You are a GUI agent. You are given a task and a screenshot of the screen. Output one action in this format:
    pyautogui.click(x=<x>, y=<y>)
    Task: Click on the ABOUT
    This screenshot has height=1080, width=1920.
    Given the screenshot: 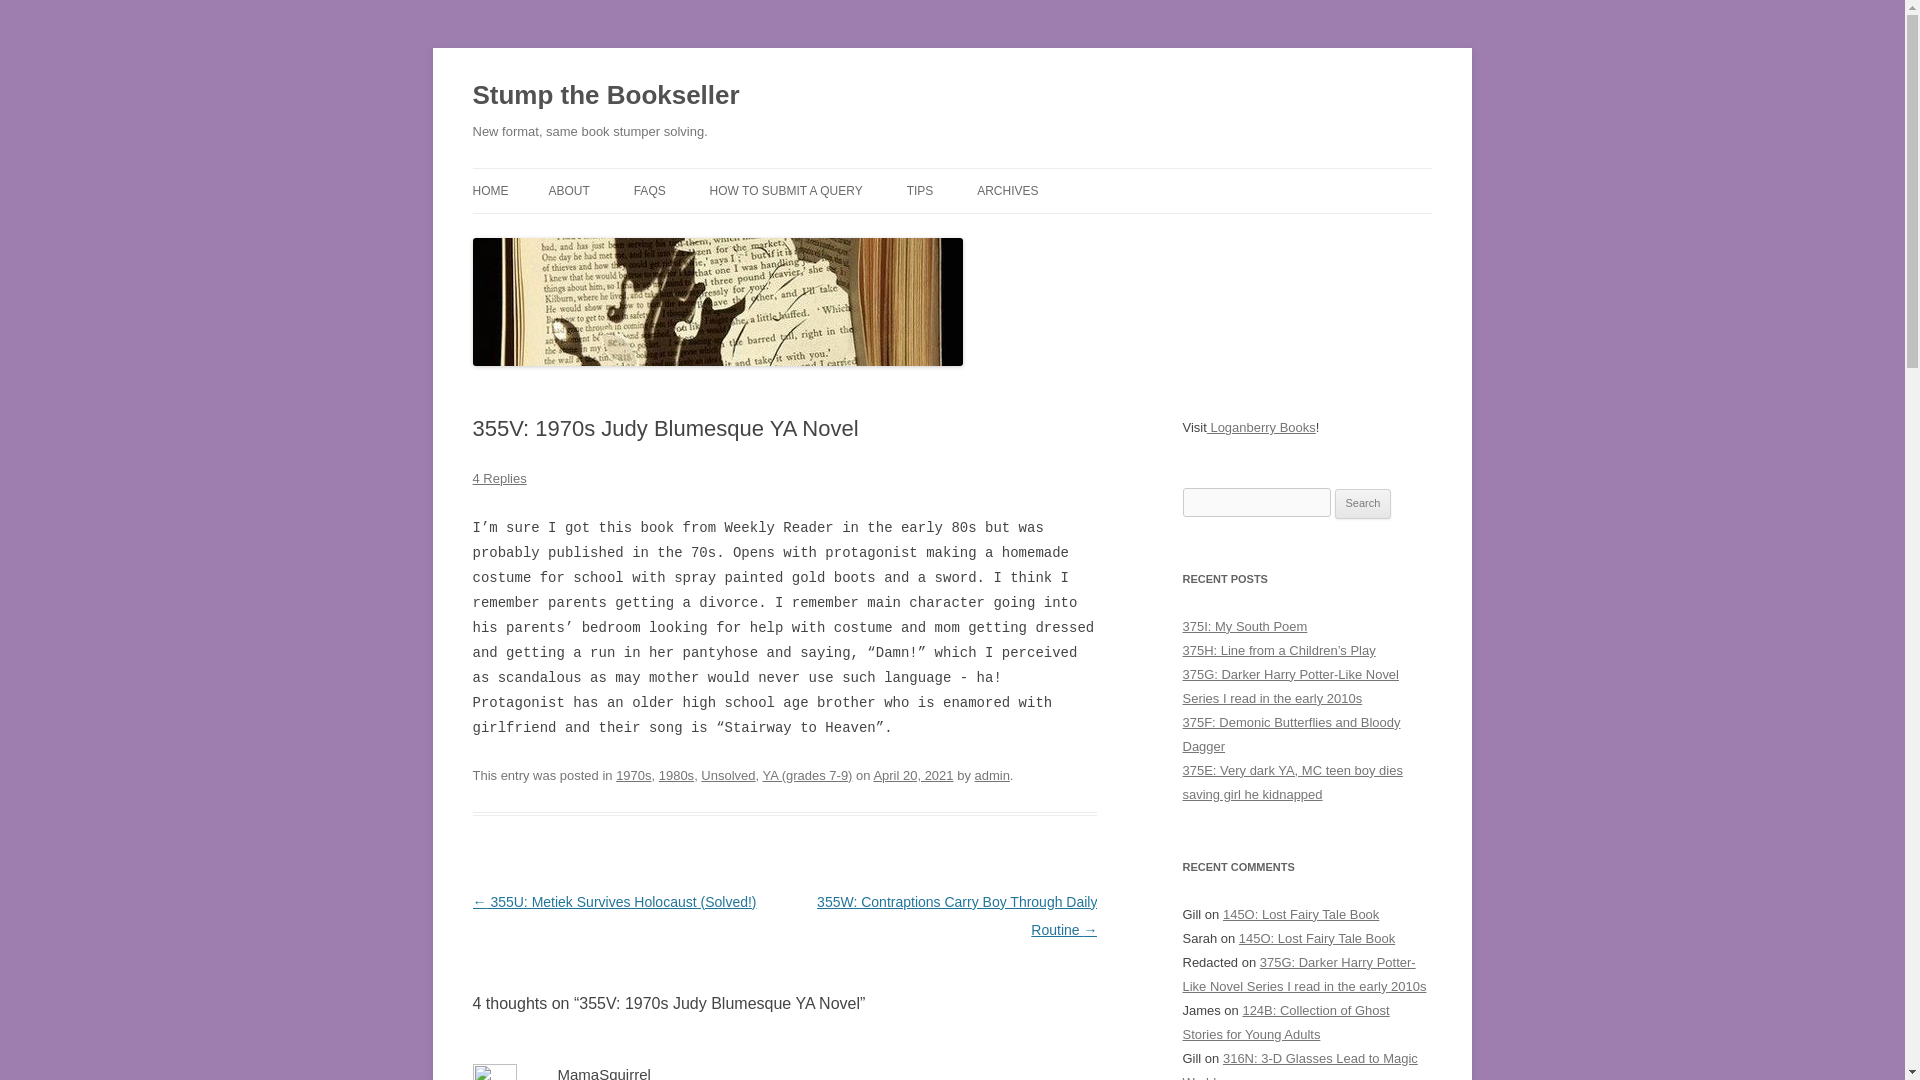 What is the action you would take?
    pyautogui.click(x=568, y=190)
    